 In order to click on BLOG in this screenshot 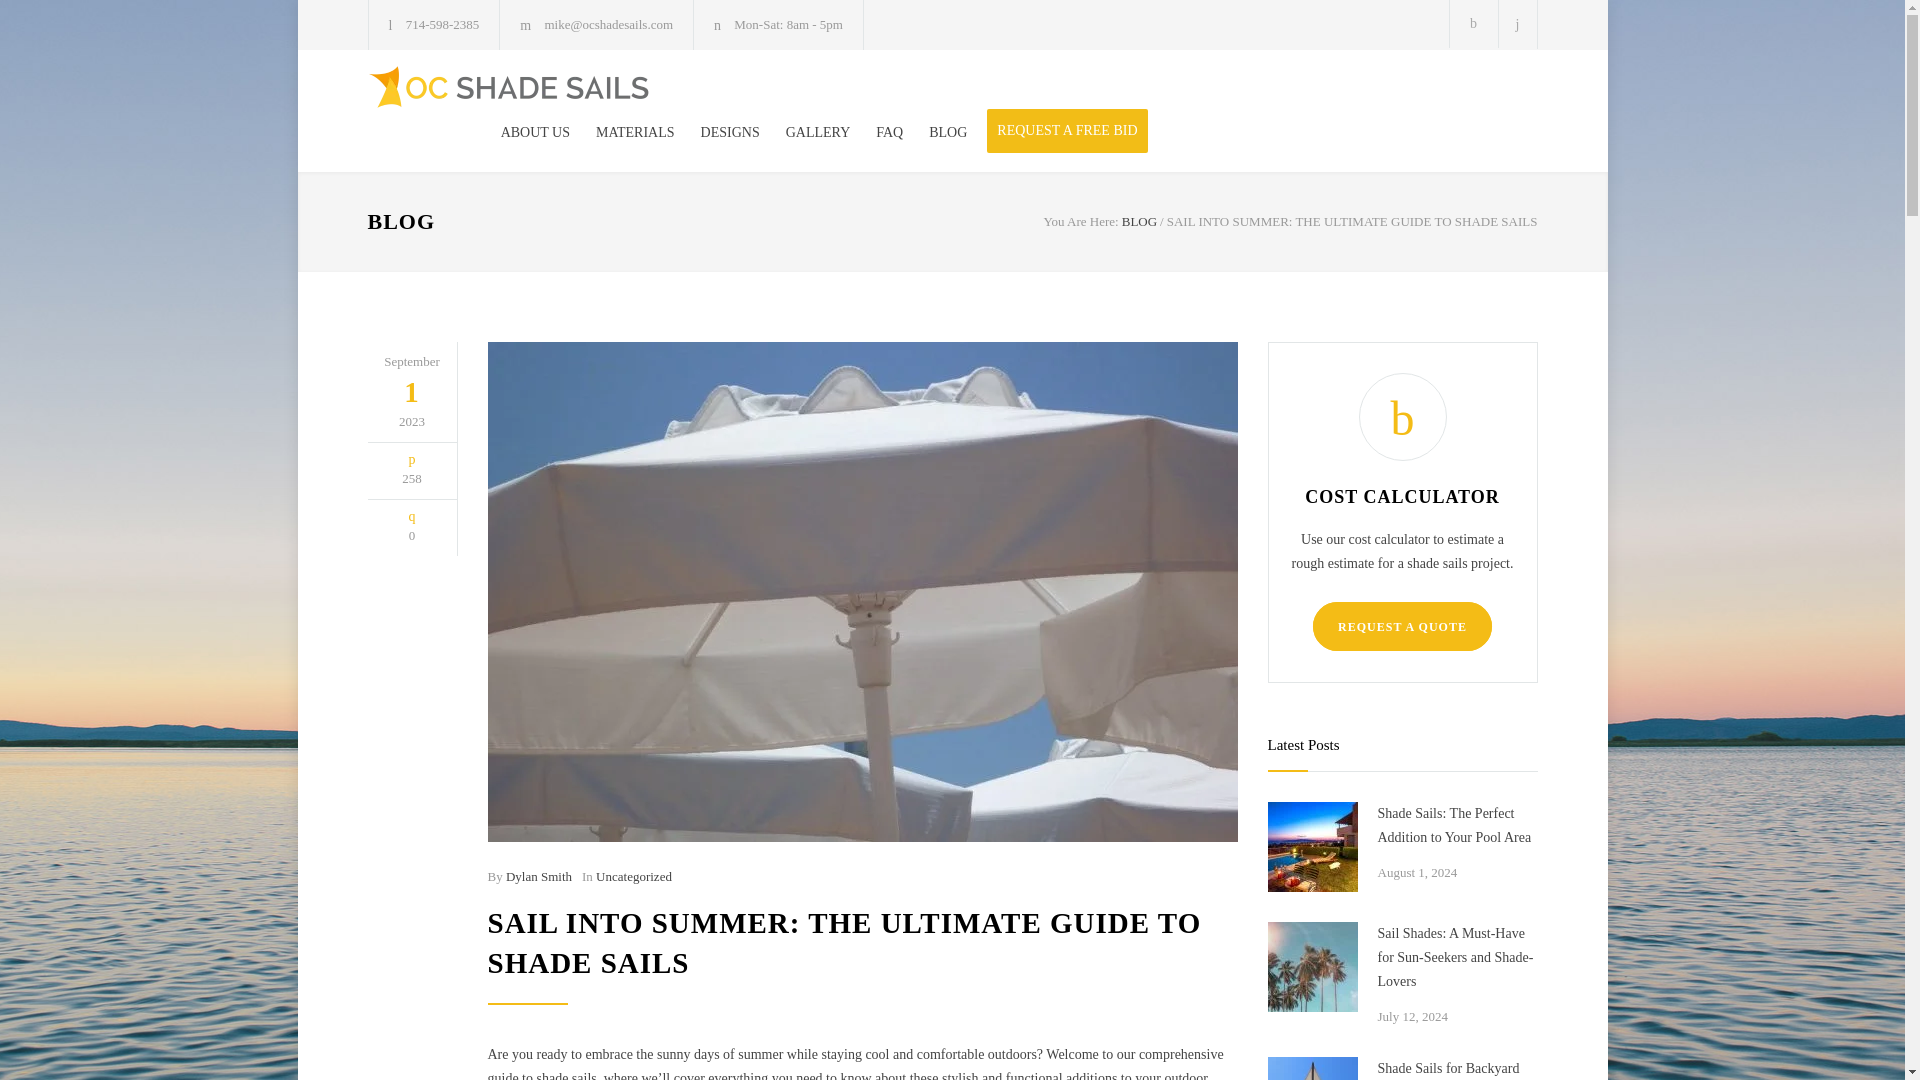, I will do `click(1139, 220)`.